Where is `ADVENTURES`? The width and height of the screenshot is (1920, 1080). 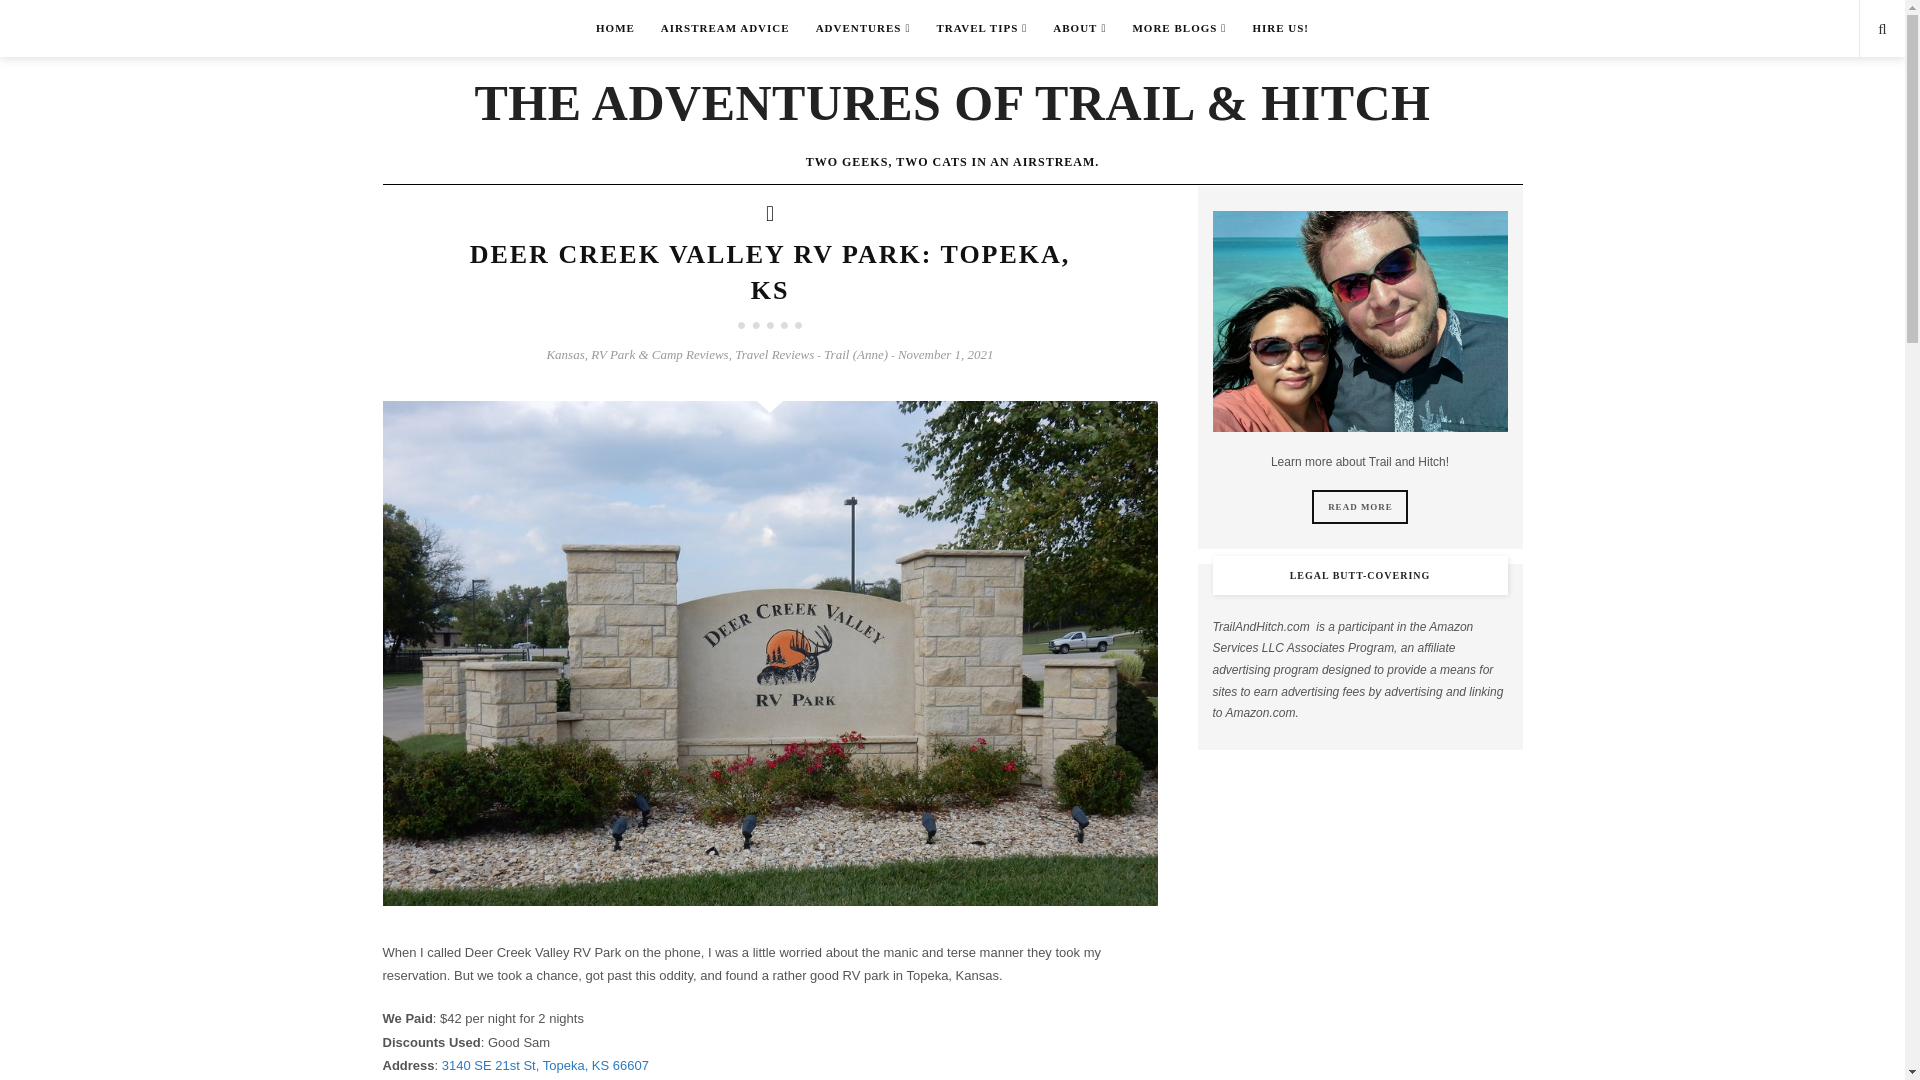
ADVENTURES is located at coordinates (862, 28).